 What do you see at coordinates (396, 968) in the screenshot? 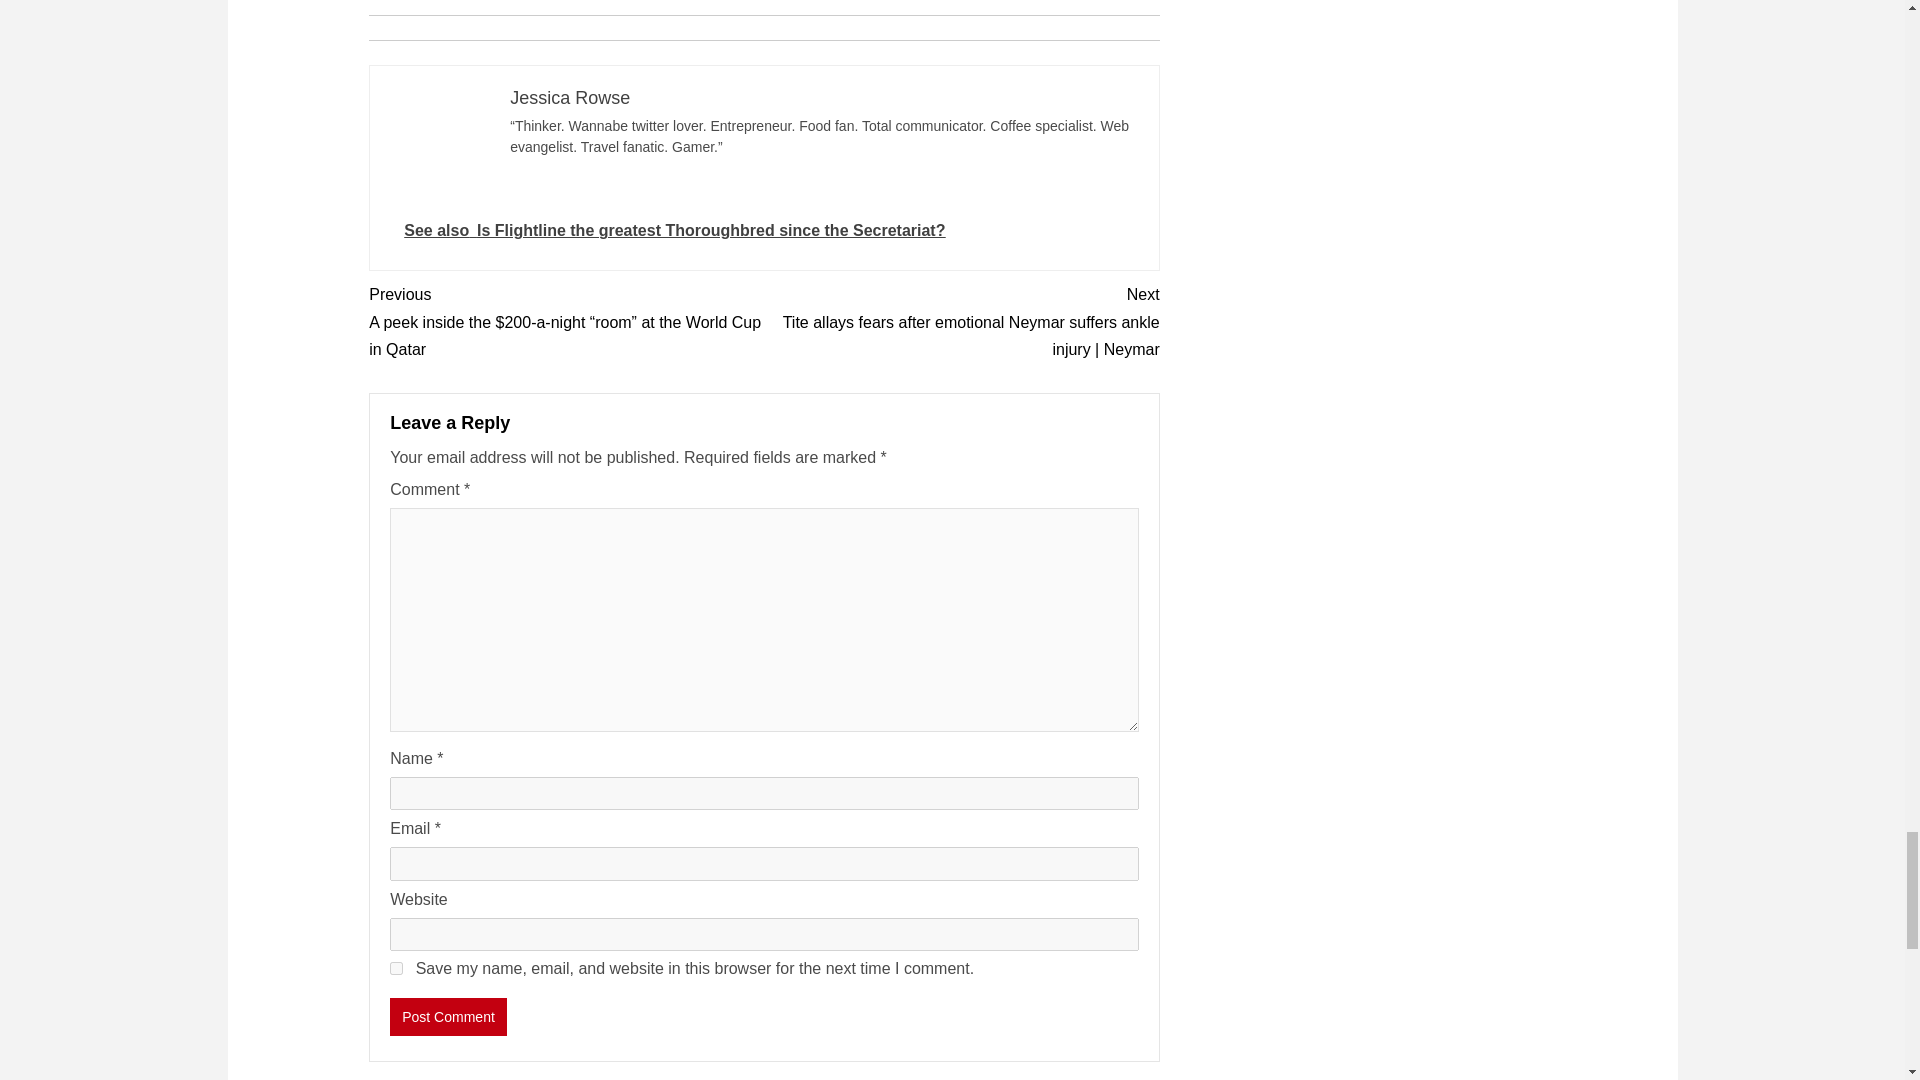
I see `yes` at bounding box center [396, 968].